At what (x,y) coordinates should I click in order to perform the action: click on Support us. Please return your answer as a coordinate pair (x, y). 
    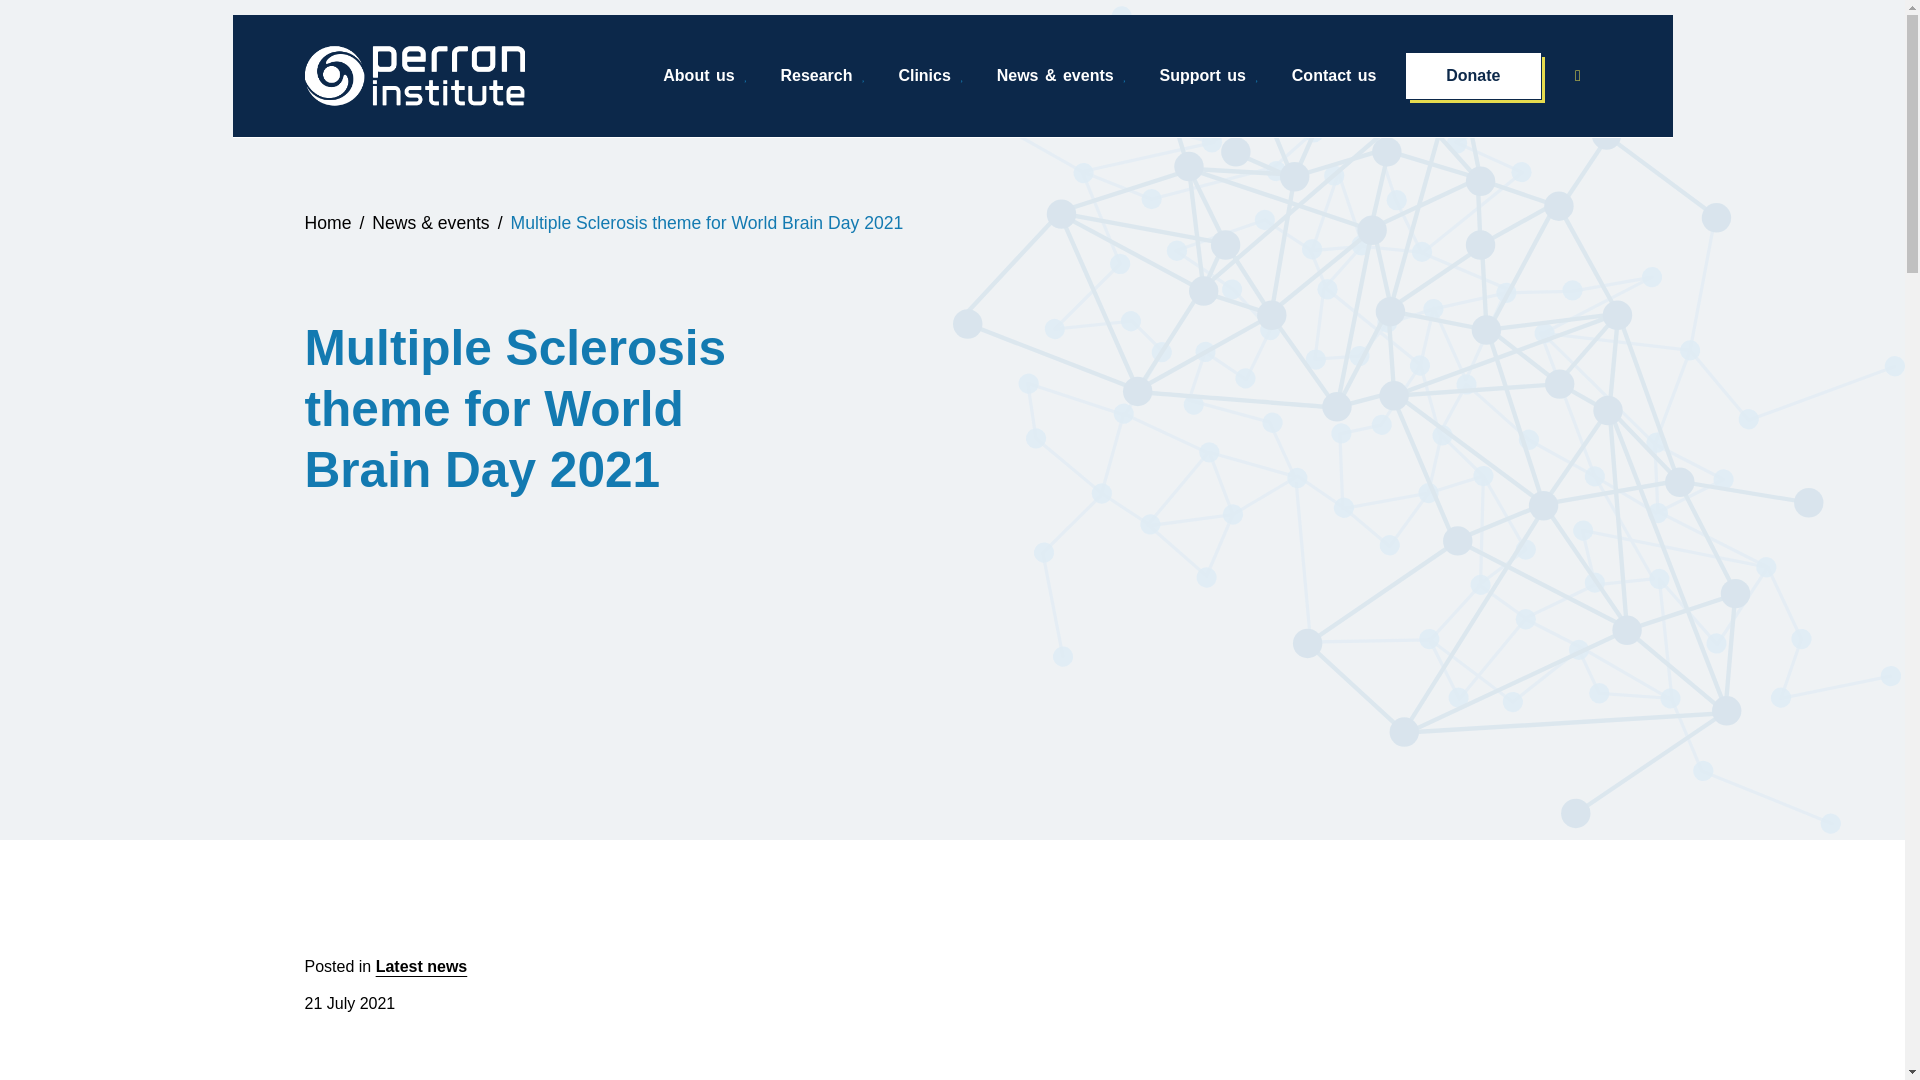
    Looking at the image, I should click on (1210, 76).